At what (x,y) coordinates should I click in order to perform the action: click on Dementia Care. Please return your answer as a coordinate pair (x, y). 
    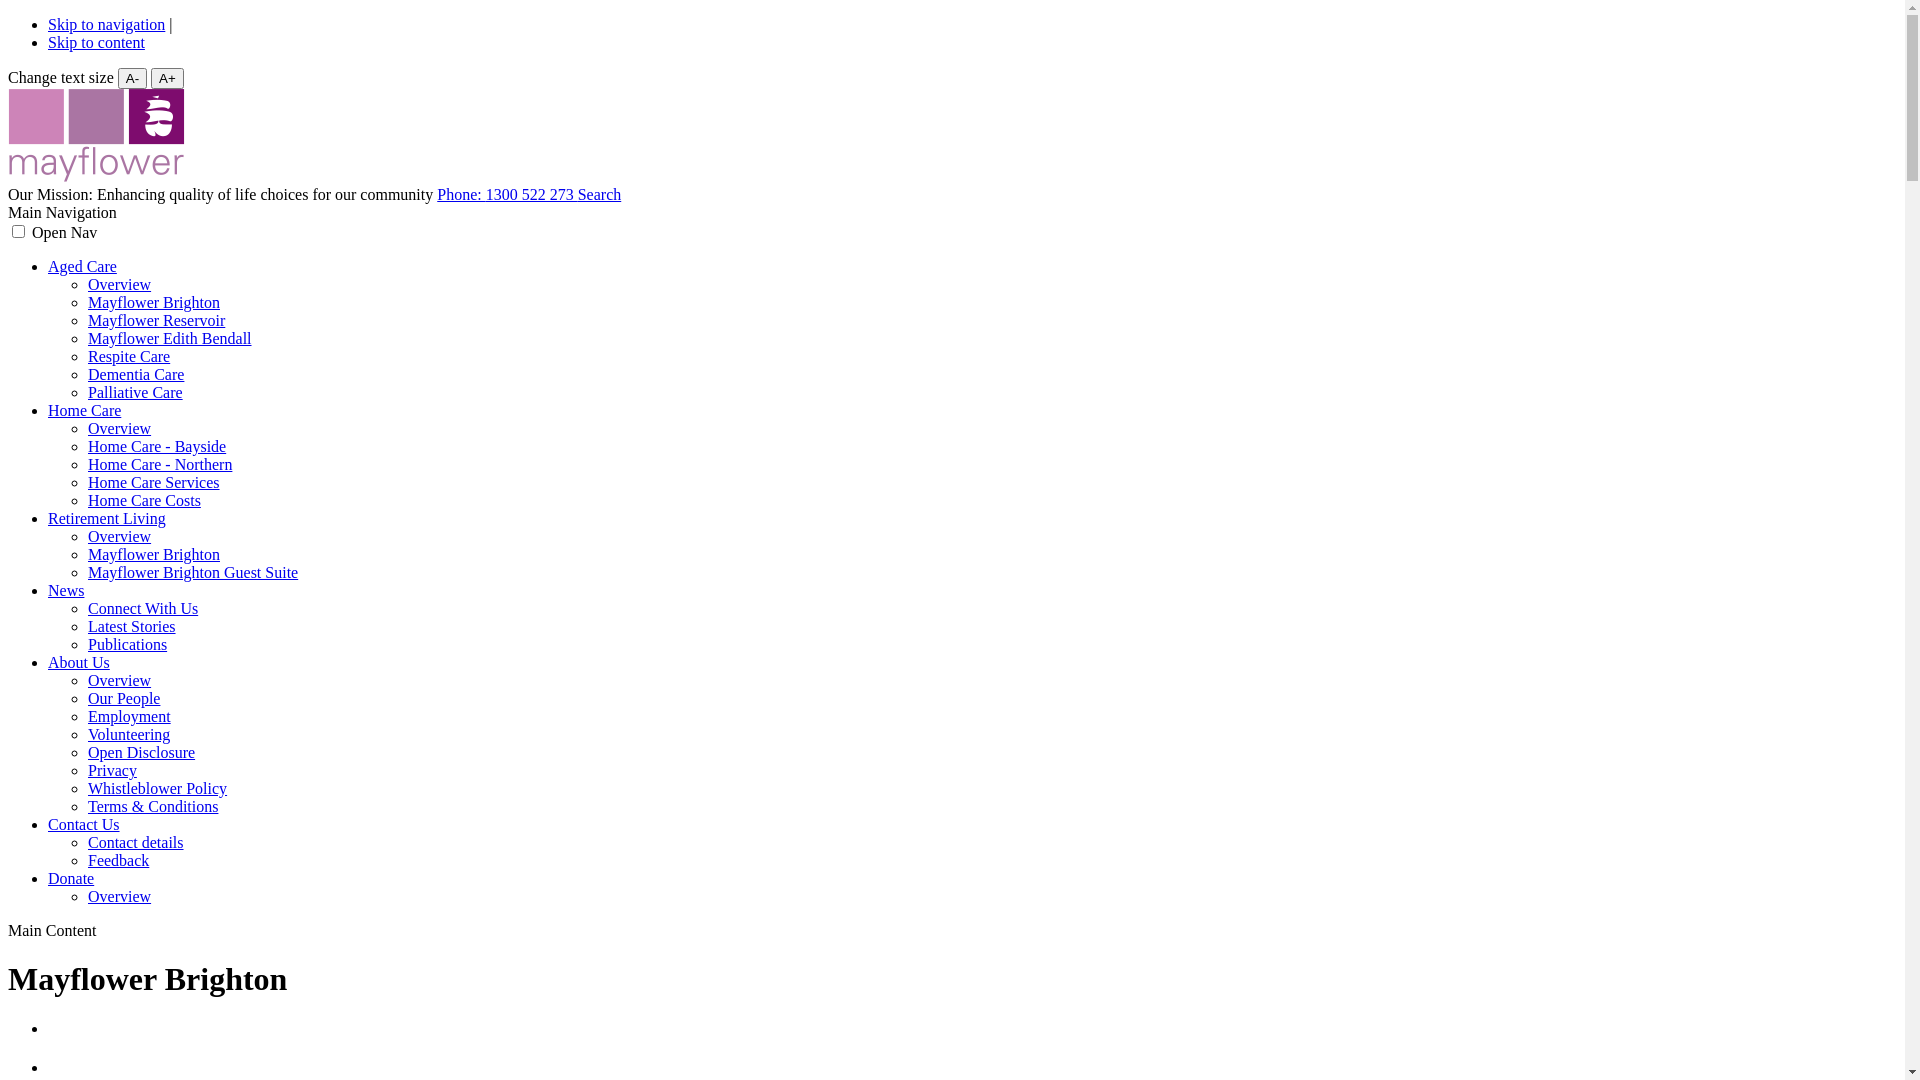
    Looking at the image, I should click on (136, 374).